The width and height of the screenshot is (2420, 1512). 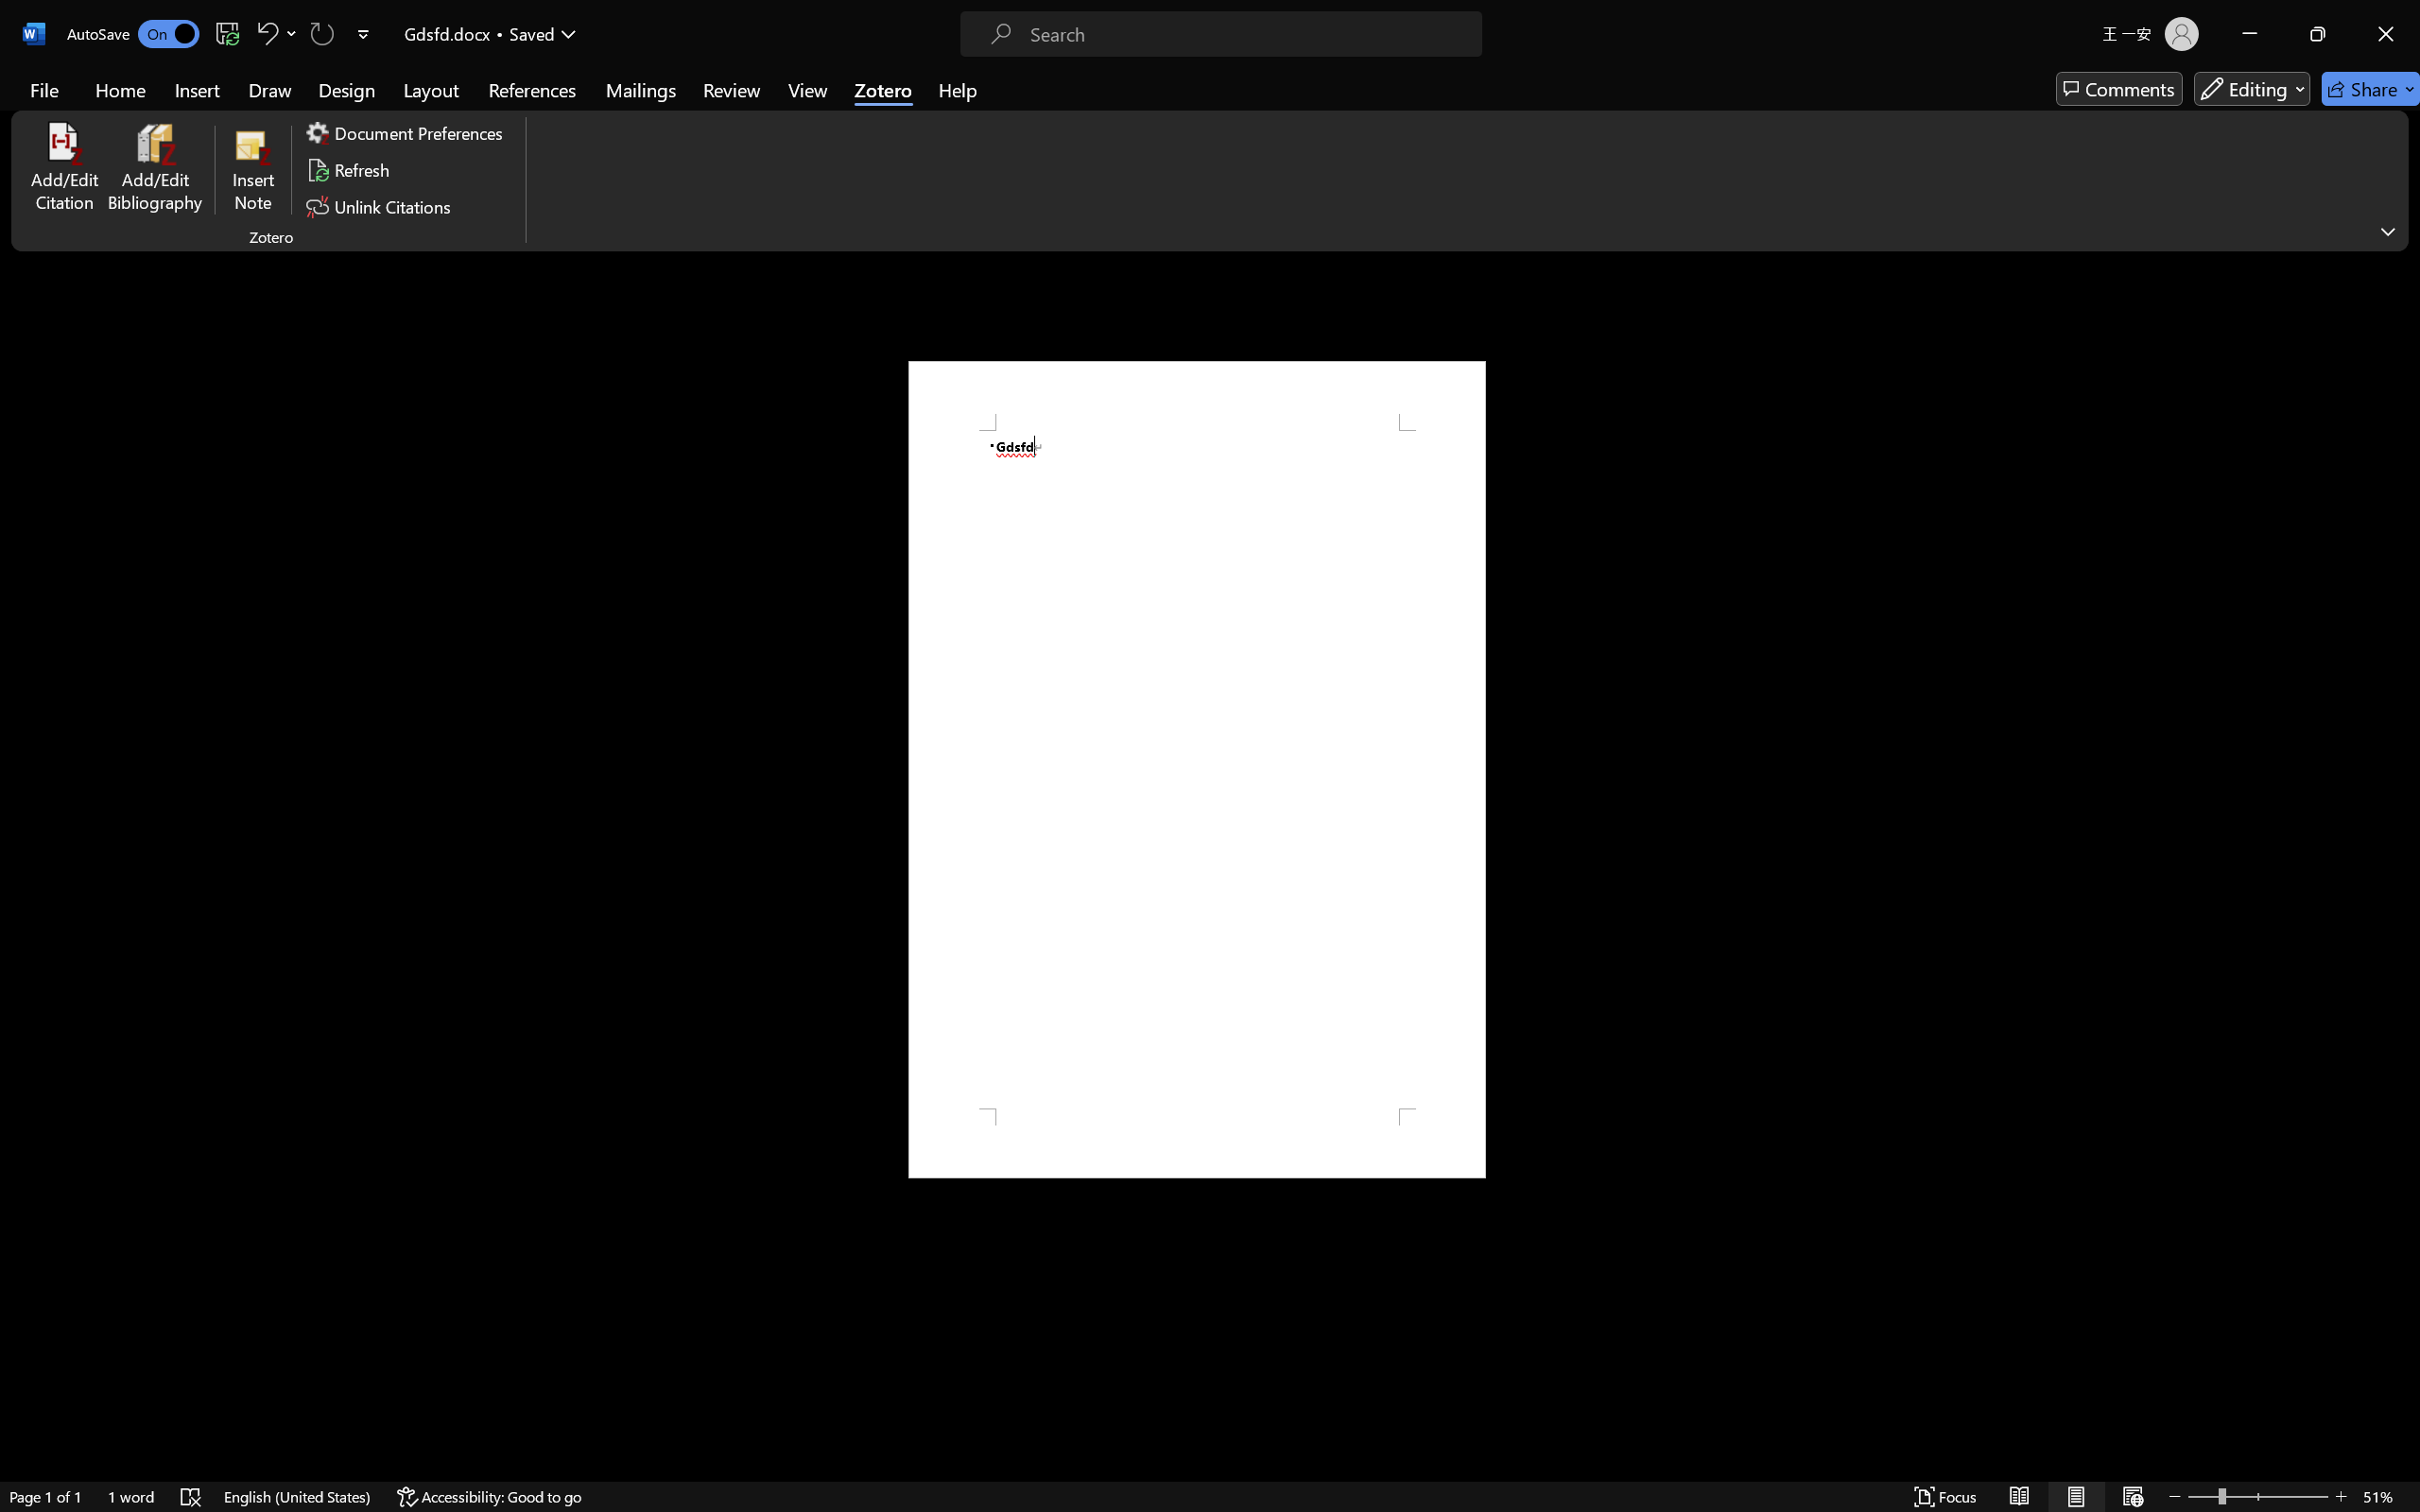 I want to click on Page 1 content, so click(x=1197, y=769).